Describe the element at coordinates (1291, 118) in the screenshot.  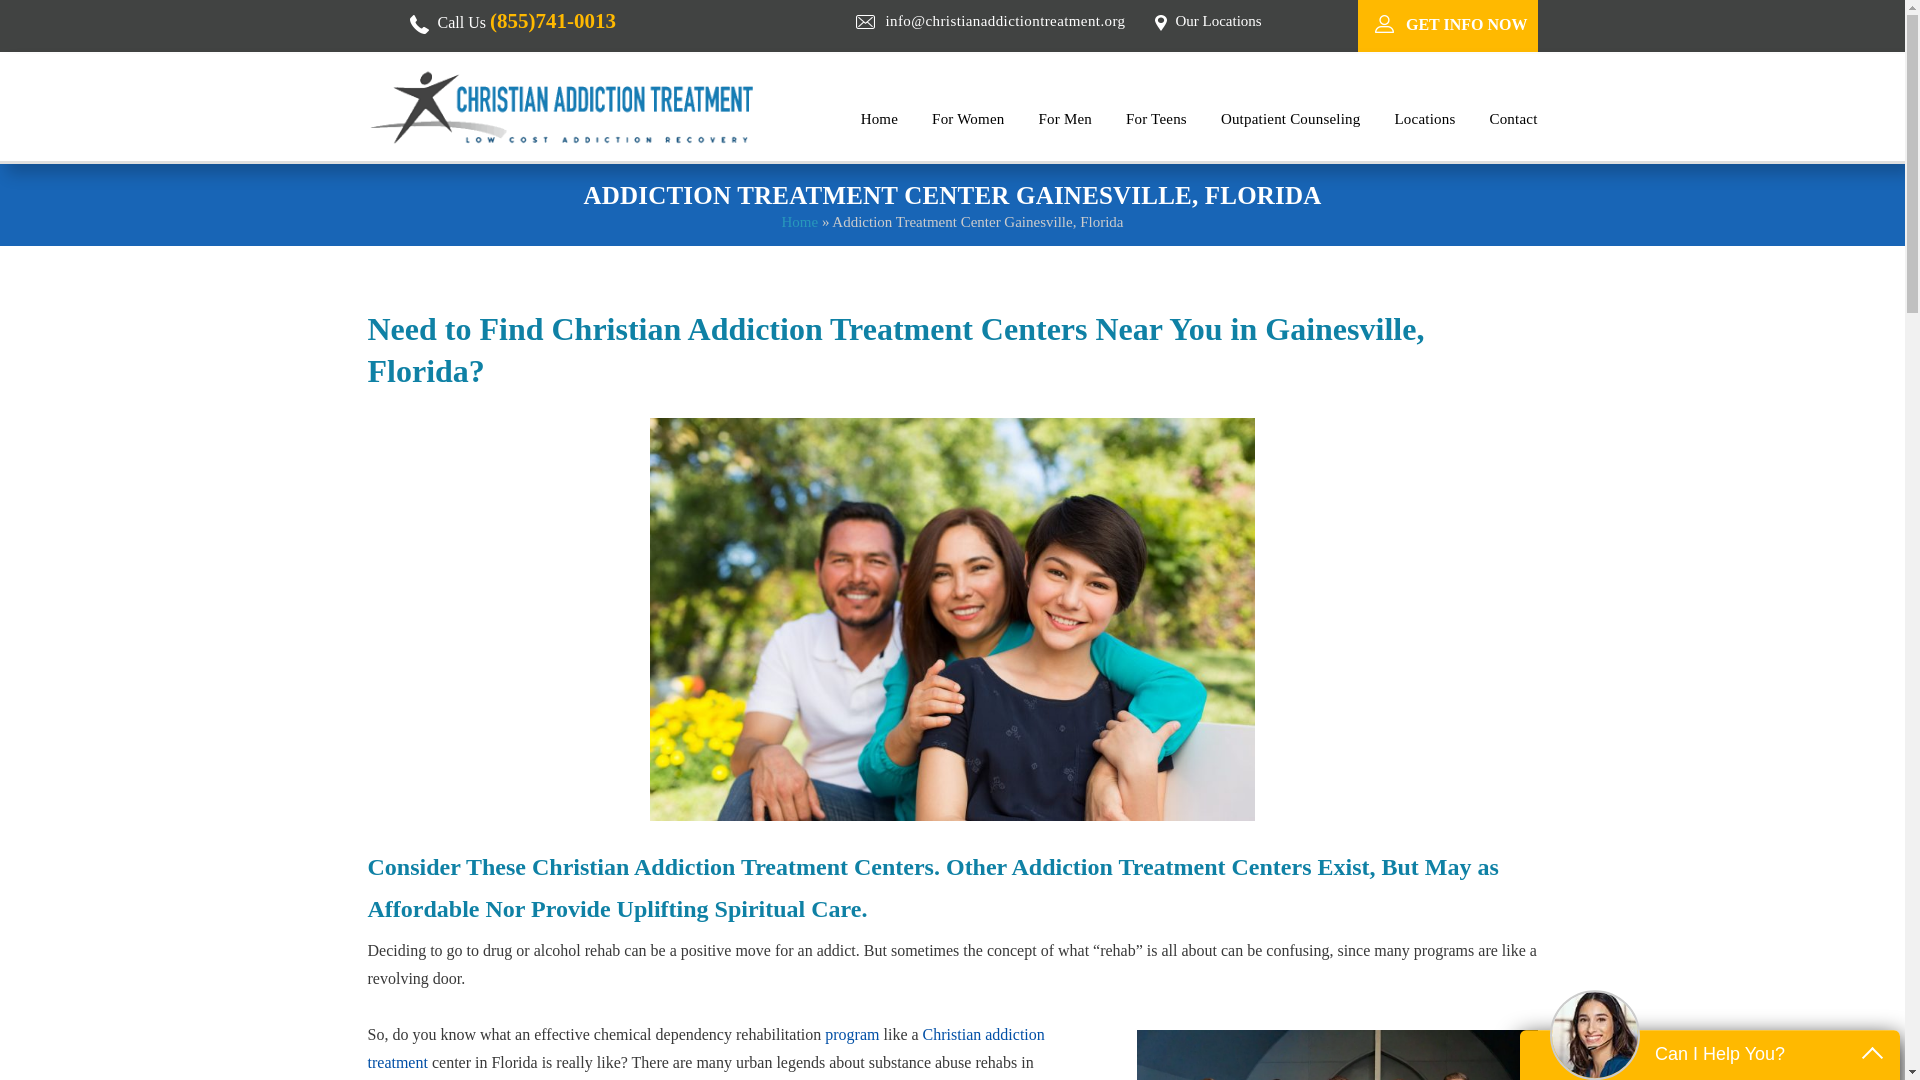
I see `Outpatient Counseling` at that location.